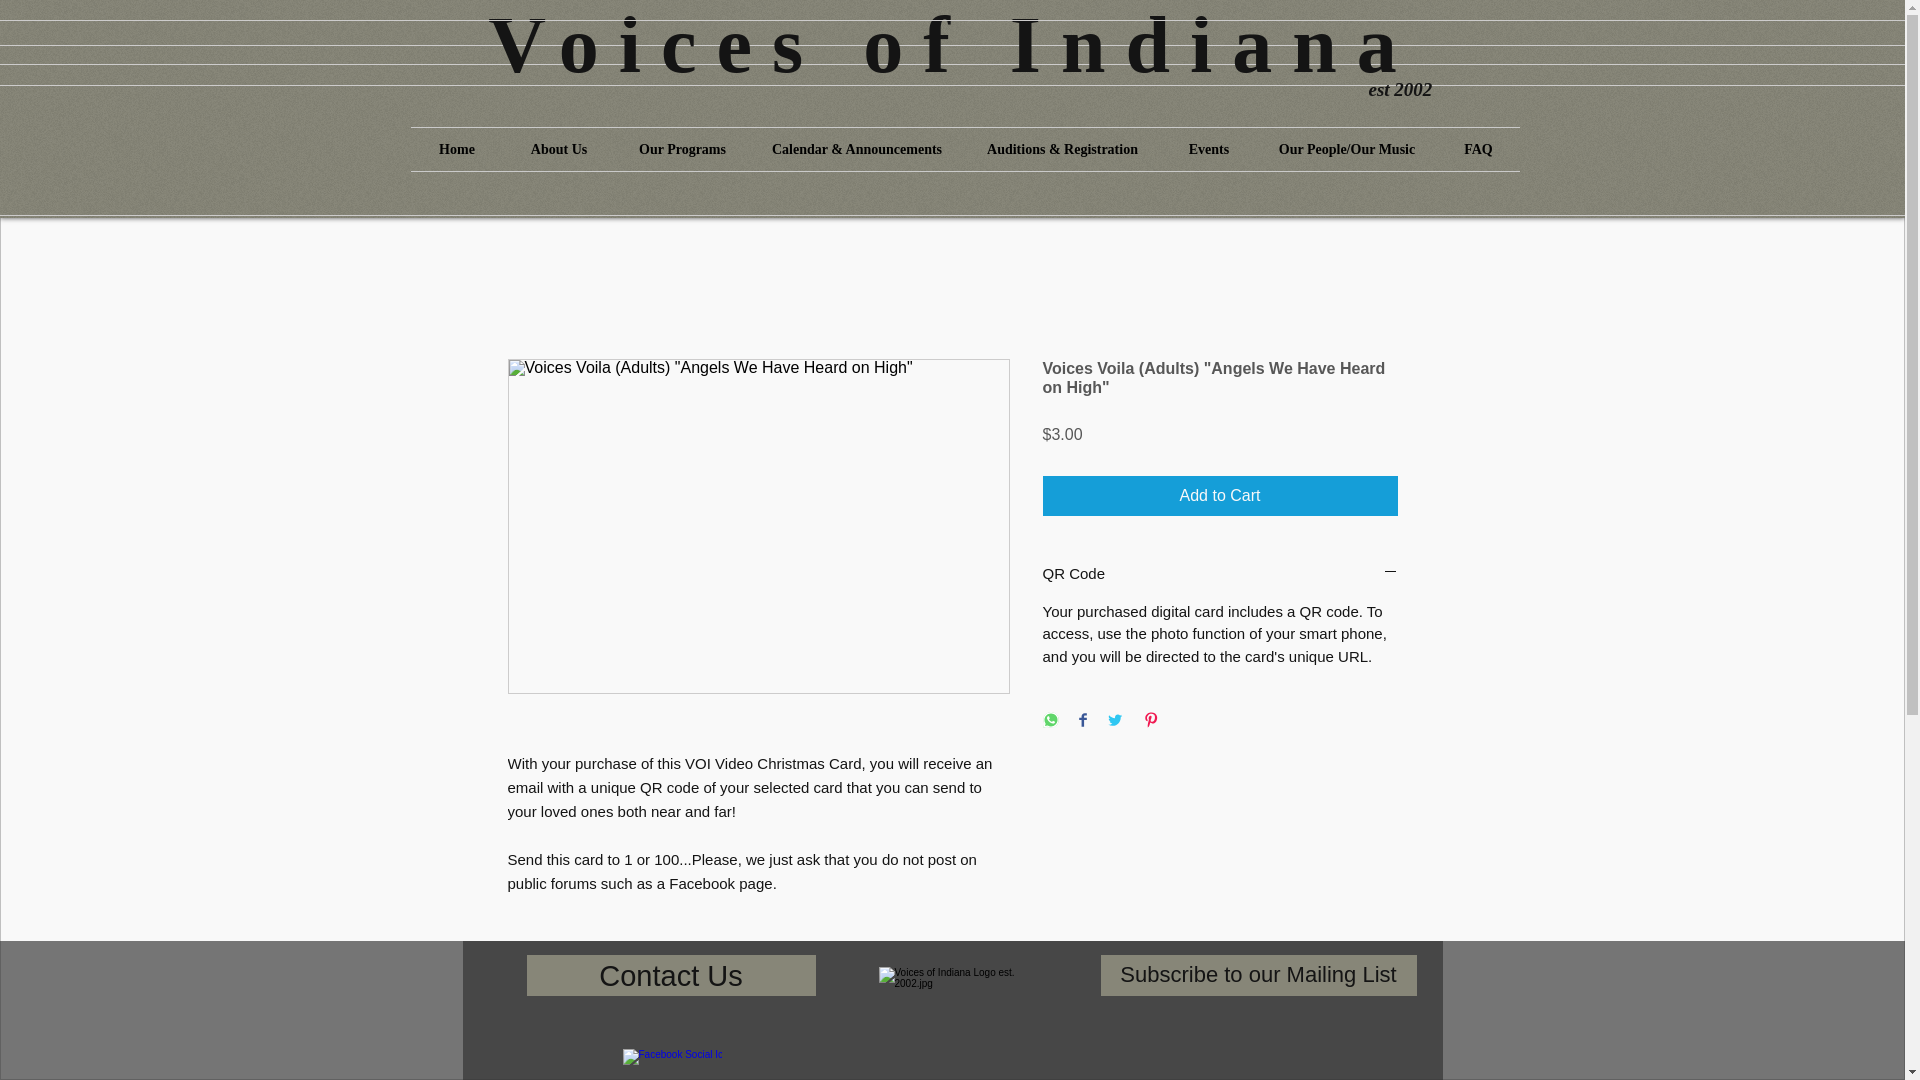 This screenshot has width=1920, height=1080. I want to click on FAQ, so click(1479, 149).